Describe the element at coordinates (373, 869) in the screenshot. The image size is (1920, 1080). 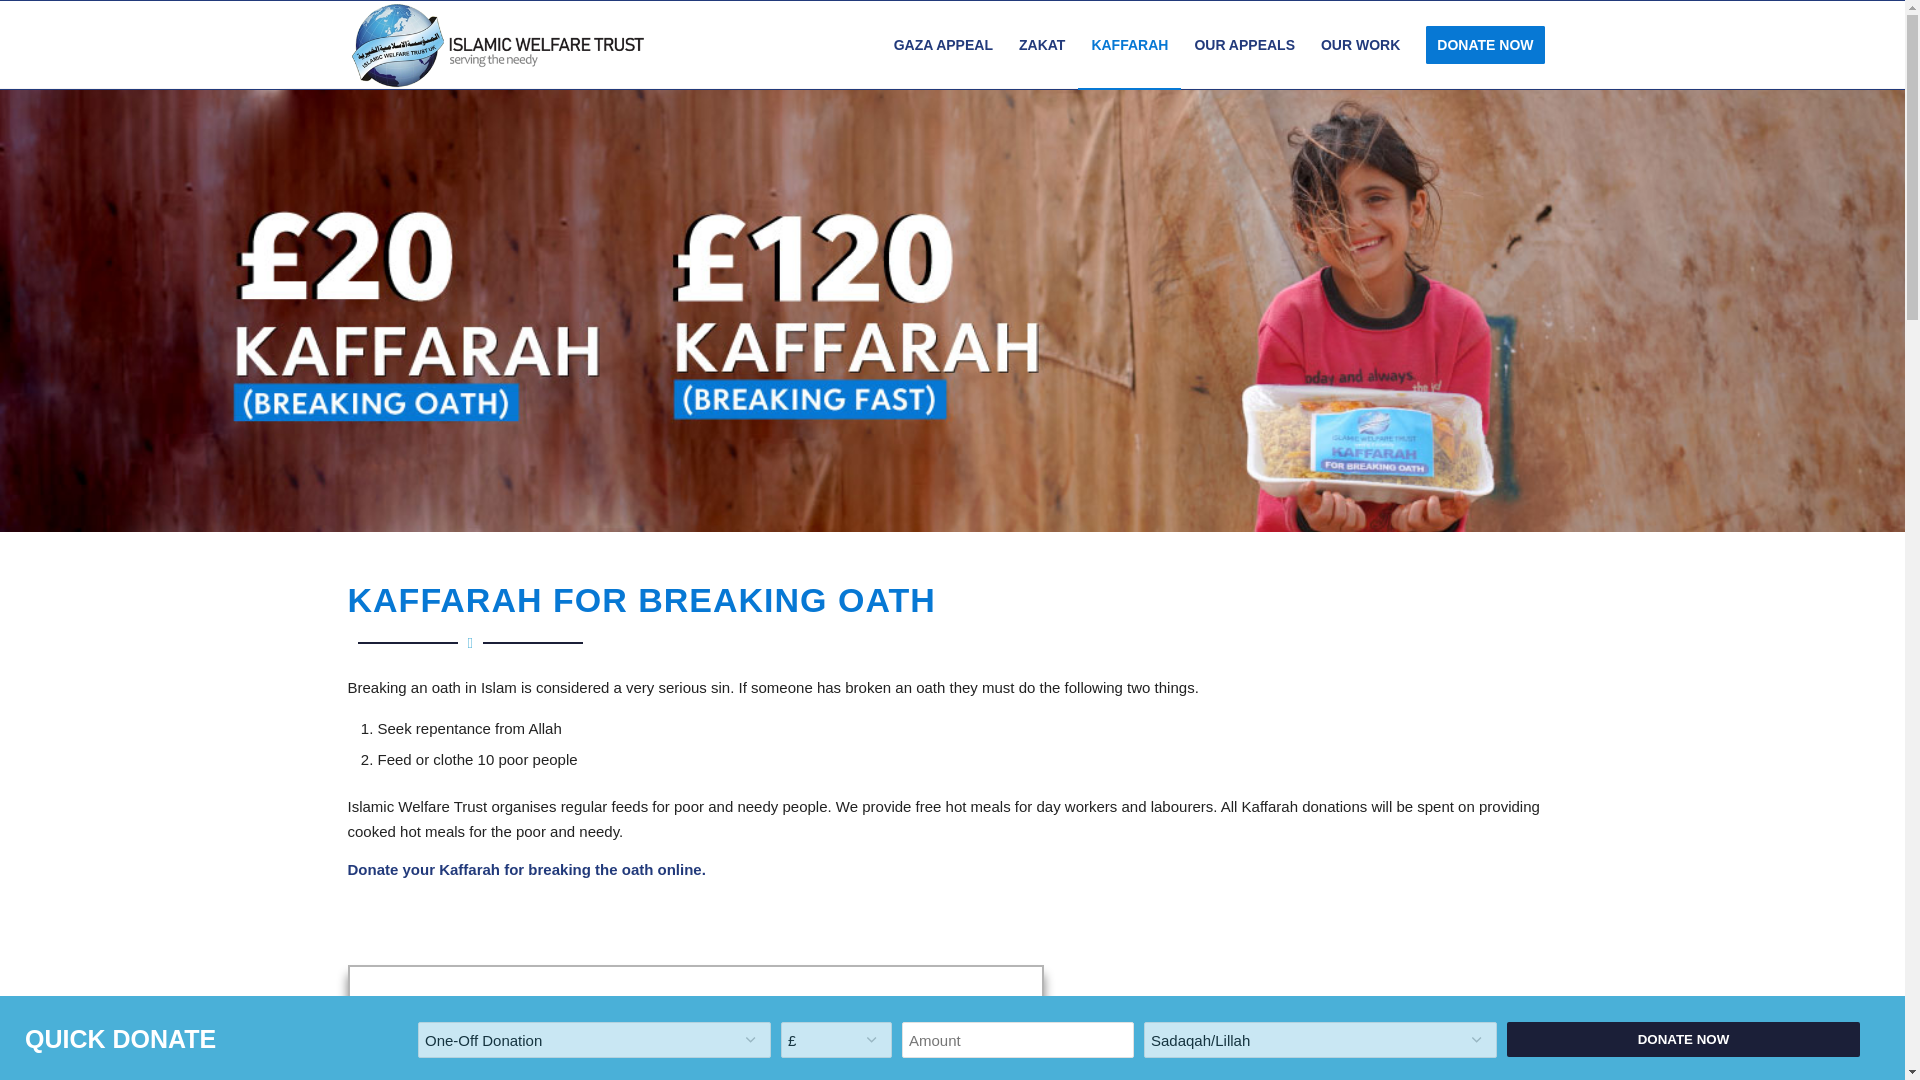
I see `Donate` at that location.